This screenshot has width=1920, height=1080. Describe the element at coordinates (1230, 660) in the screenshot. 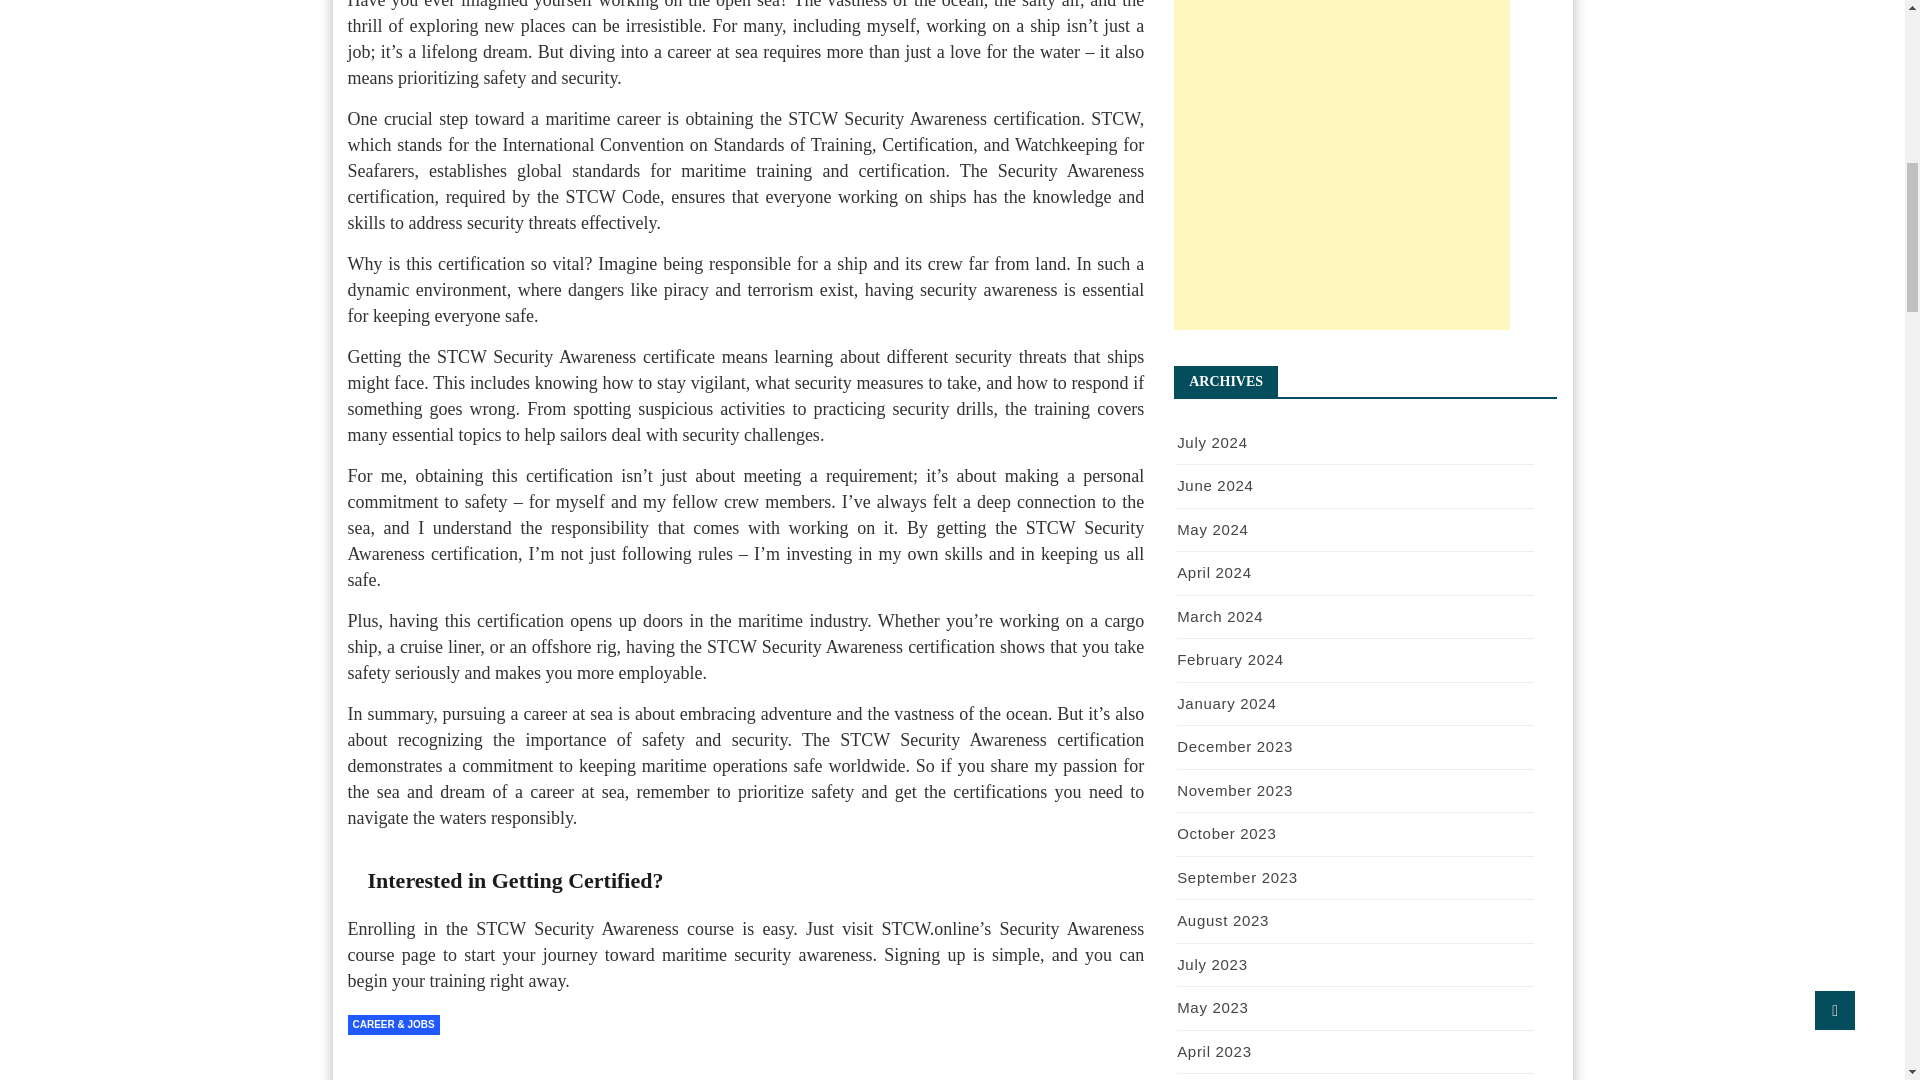

I see `February 2024` at that location.